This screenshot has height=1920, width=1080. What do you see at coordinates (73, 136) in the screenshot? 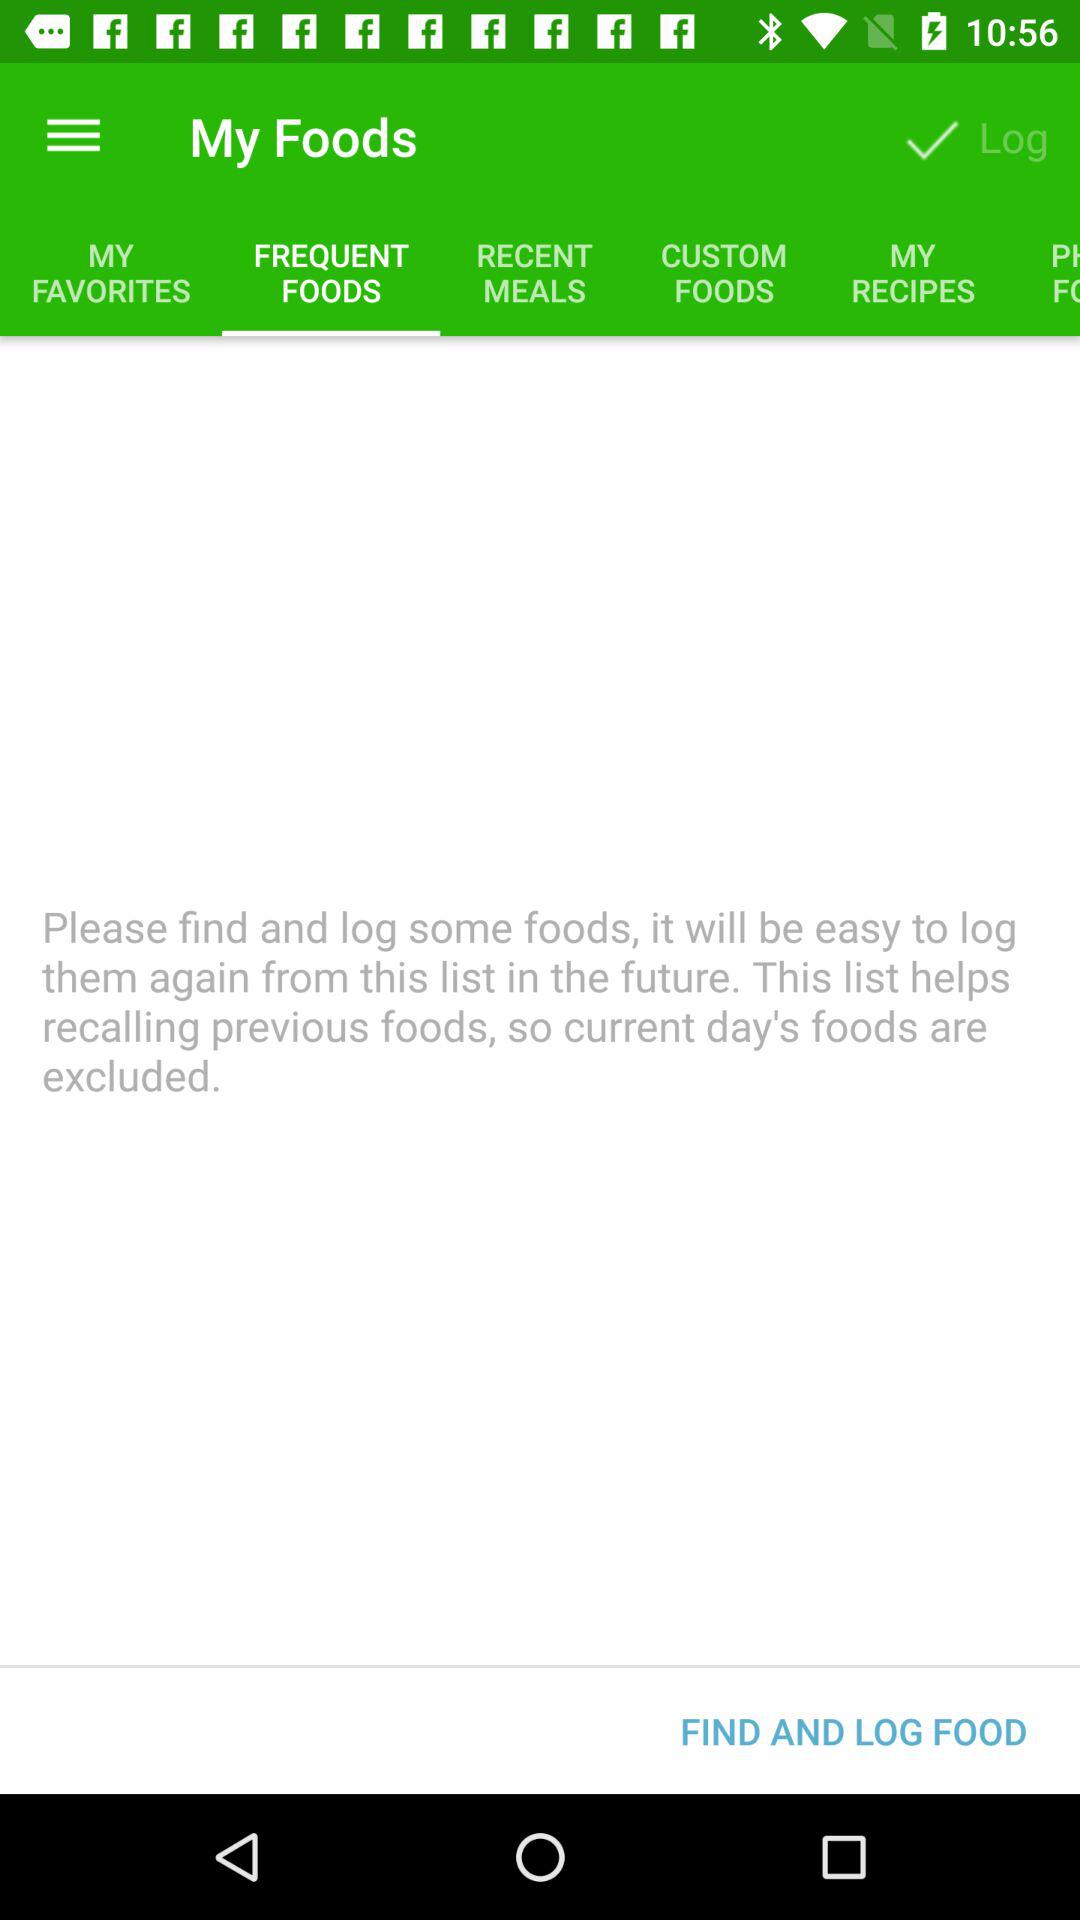
I see `press the item next to my foods` at bounding box center [73, 136].